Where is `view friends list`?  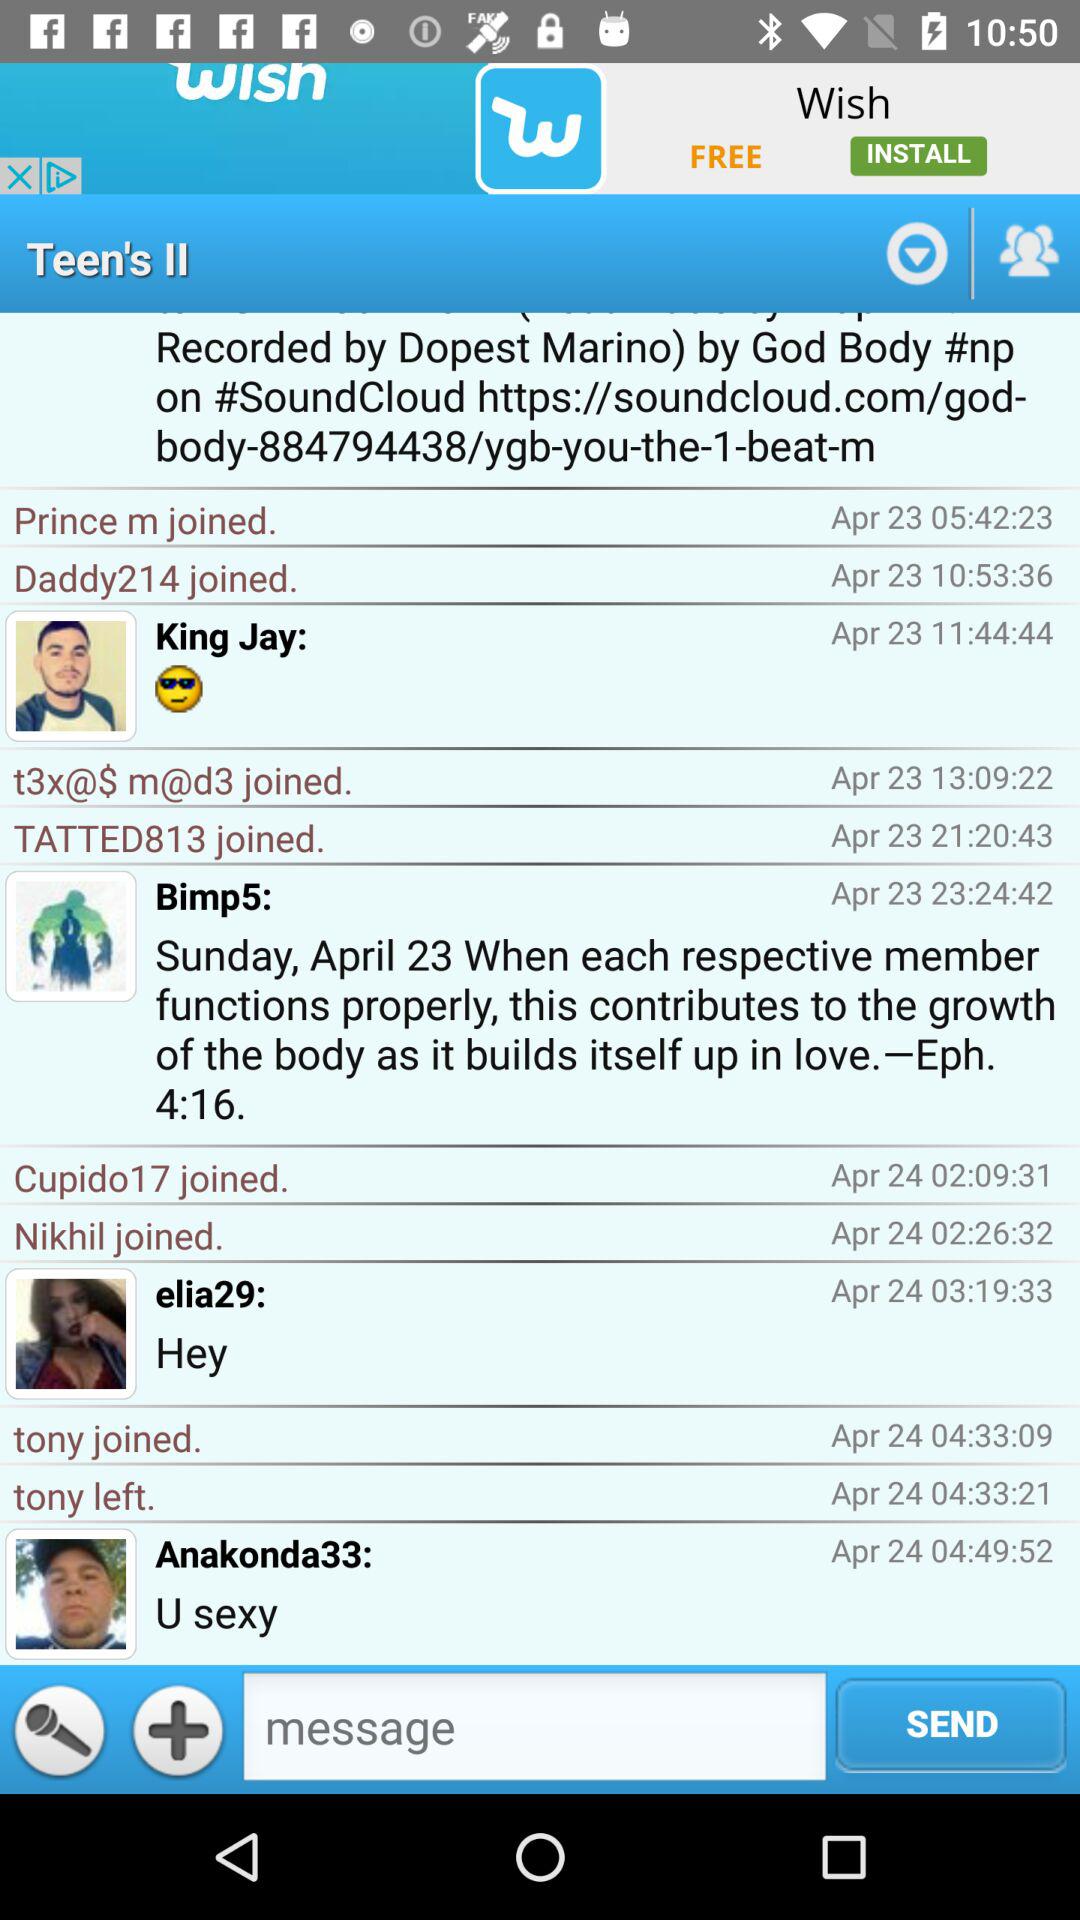
view friends list is located at coordinates (1027, 253).